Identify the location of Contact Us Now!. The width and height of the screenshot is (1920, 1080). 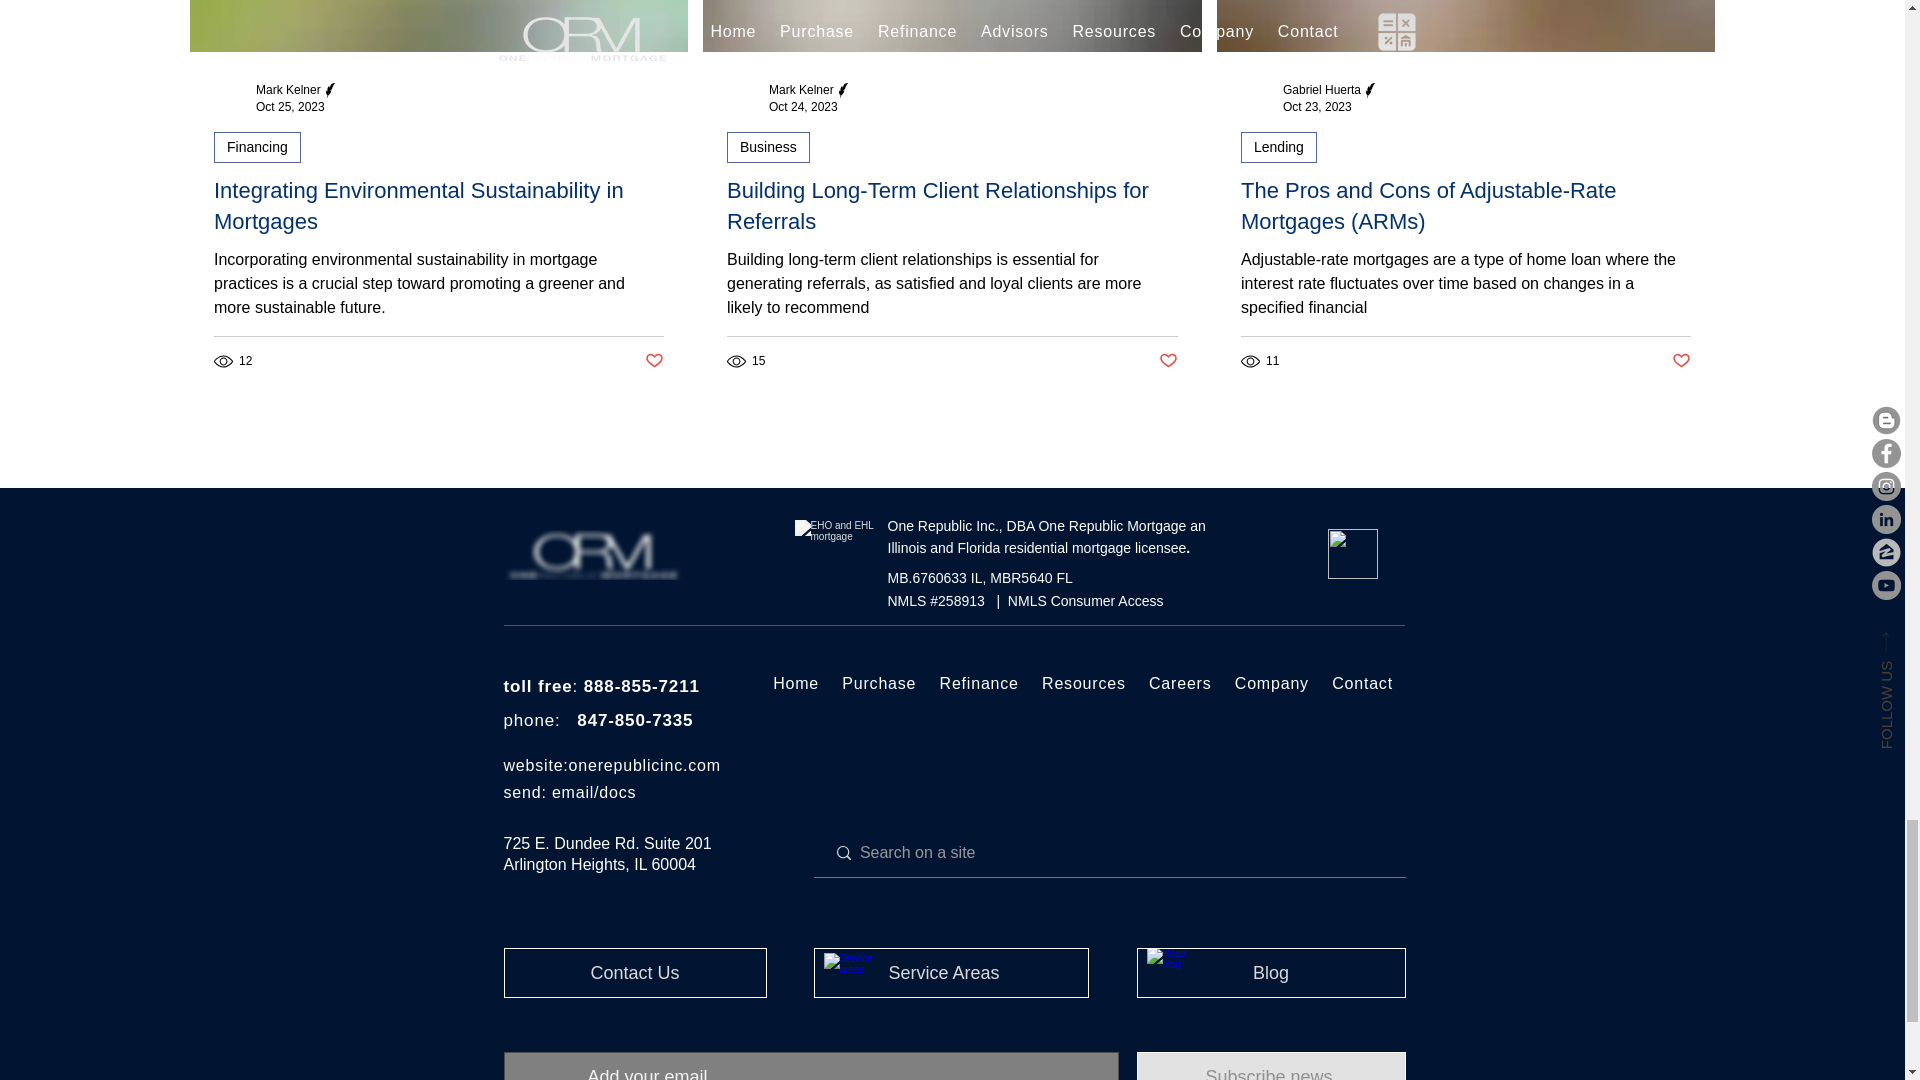
(592, 554).